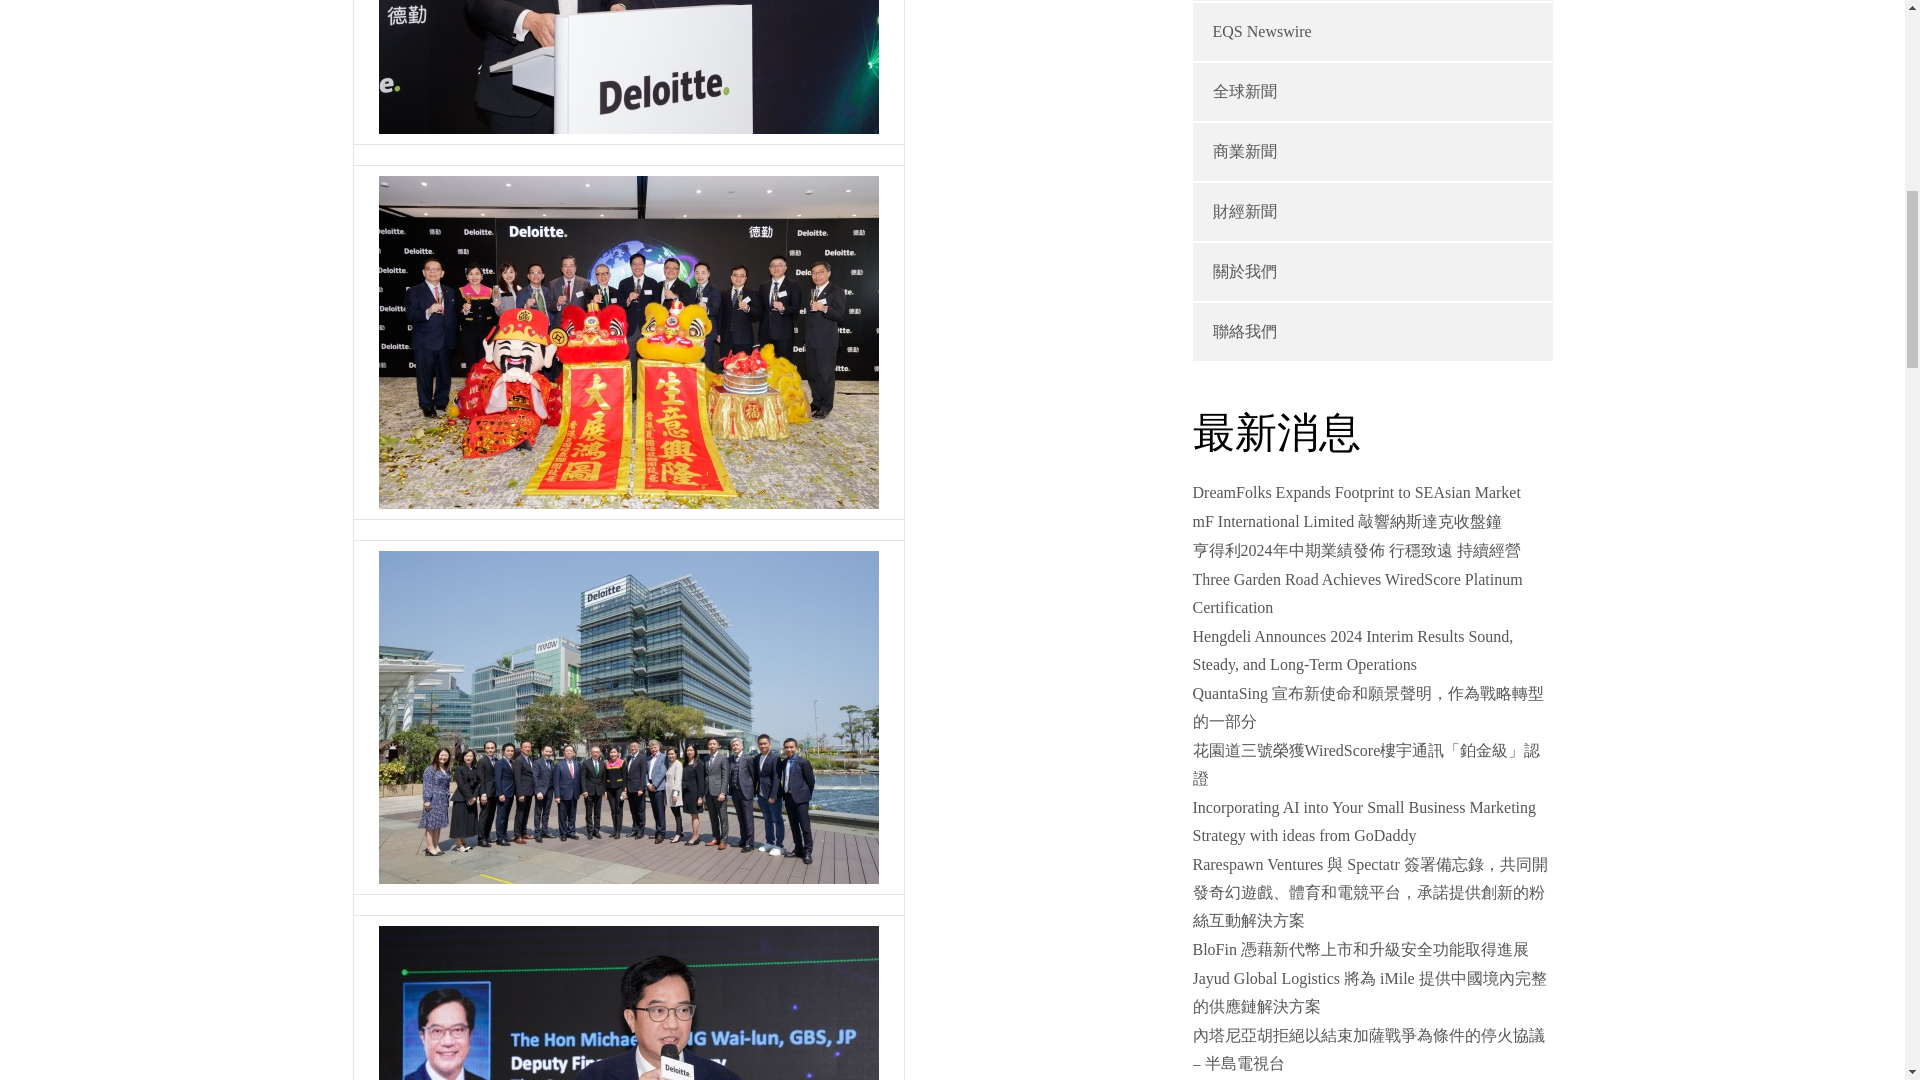 This screenshot has width=1920, height=1080. What do you see at coordinates (1261, 30) in the screenshot?
I see `EQS Newswire` at bounding box center [1261, 30].